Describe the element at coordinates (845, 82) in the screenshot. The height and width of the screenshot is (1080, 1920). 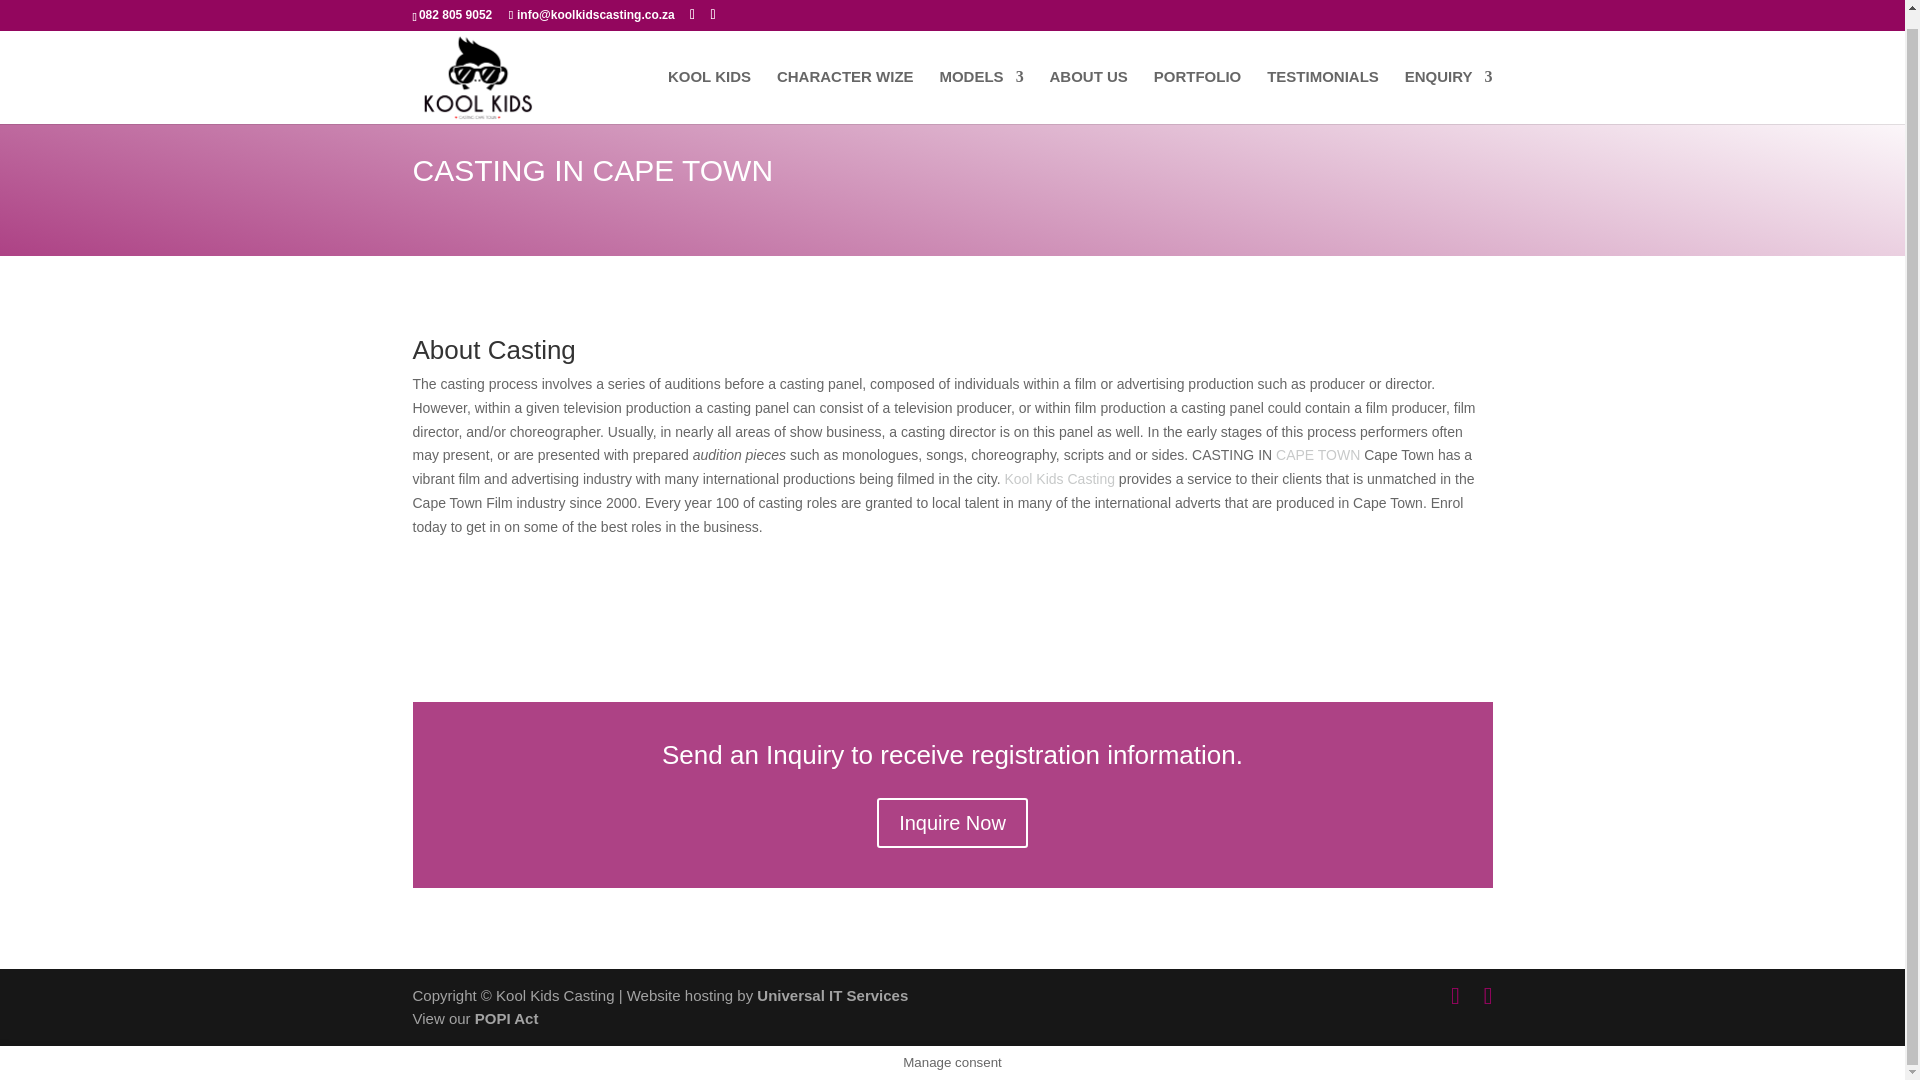
I see `CHARACTER WIZE` at that location.